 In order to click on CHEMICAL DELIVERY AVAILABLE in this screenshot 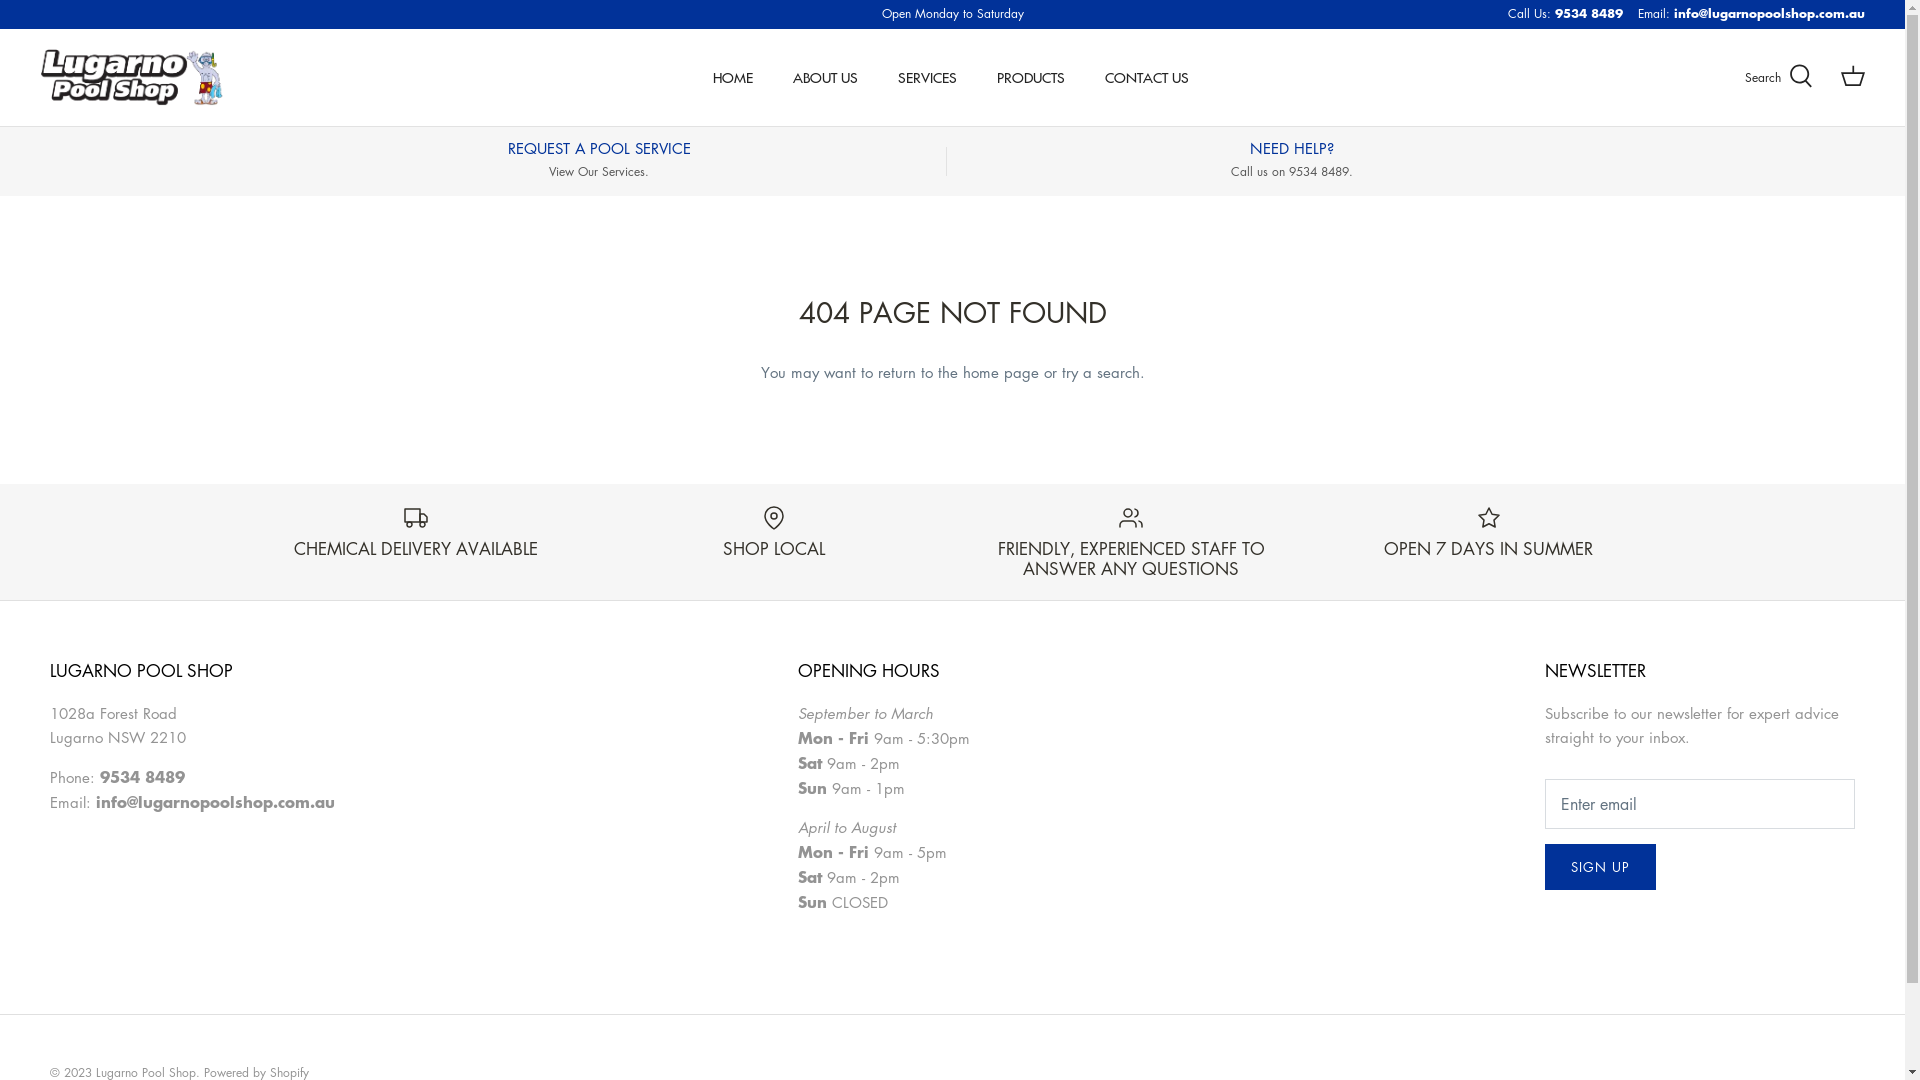, I will do `click(416, 532)`.